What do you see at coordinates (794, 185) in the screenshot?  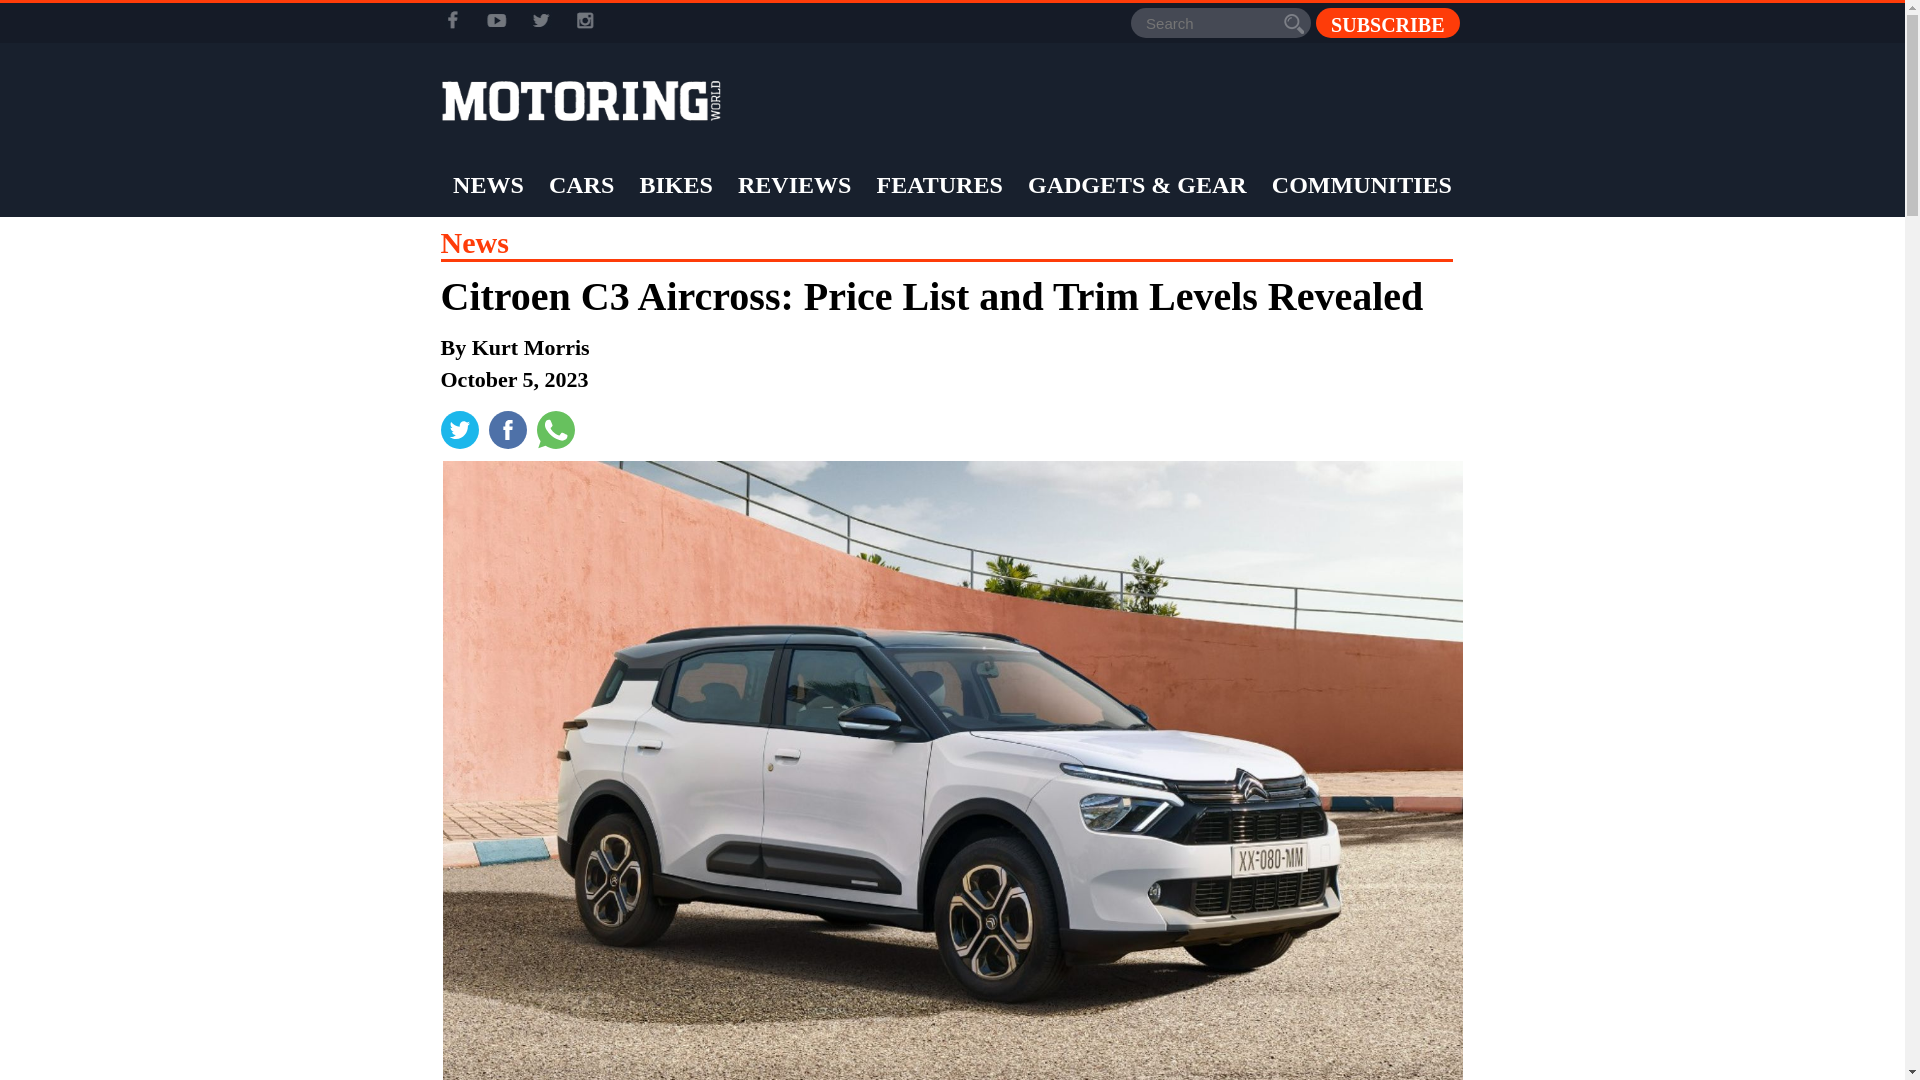 I see `REVIEWS` at bounding box center [794, 185].